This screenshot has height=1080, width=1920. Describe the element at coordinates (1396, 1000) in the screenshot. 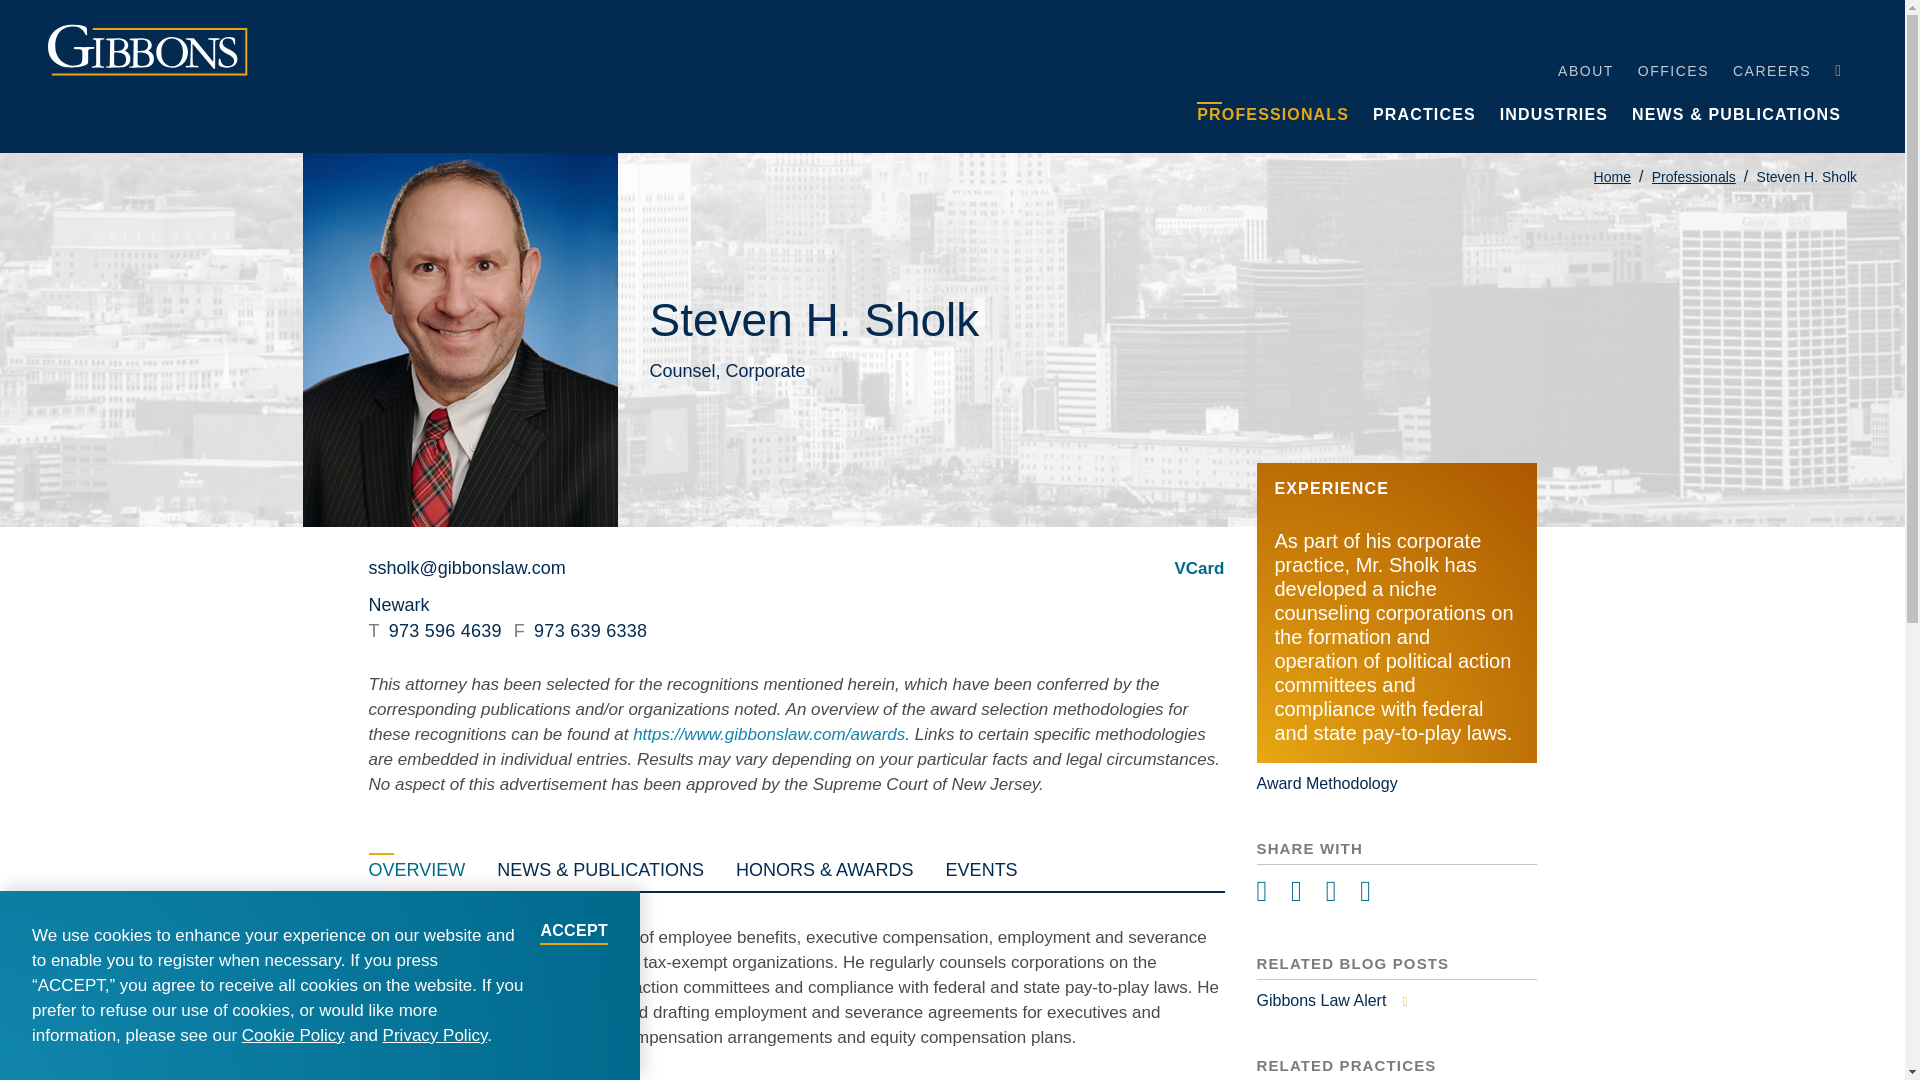

I see `Related Blog Posts` at that location.